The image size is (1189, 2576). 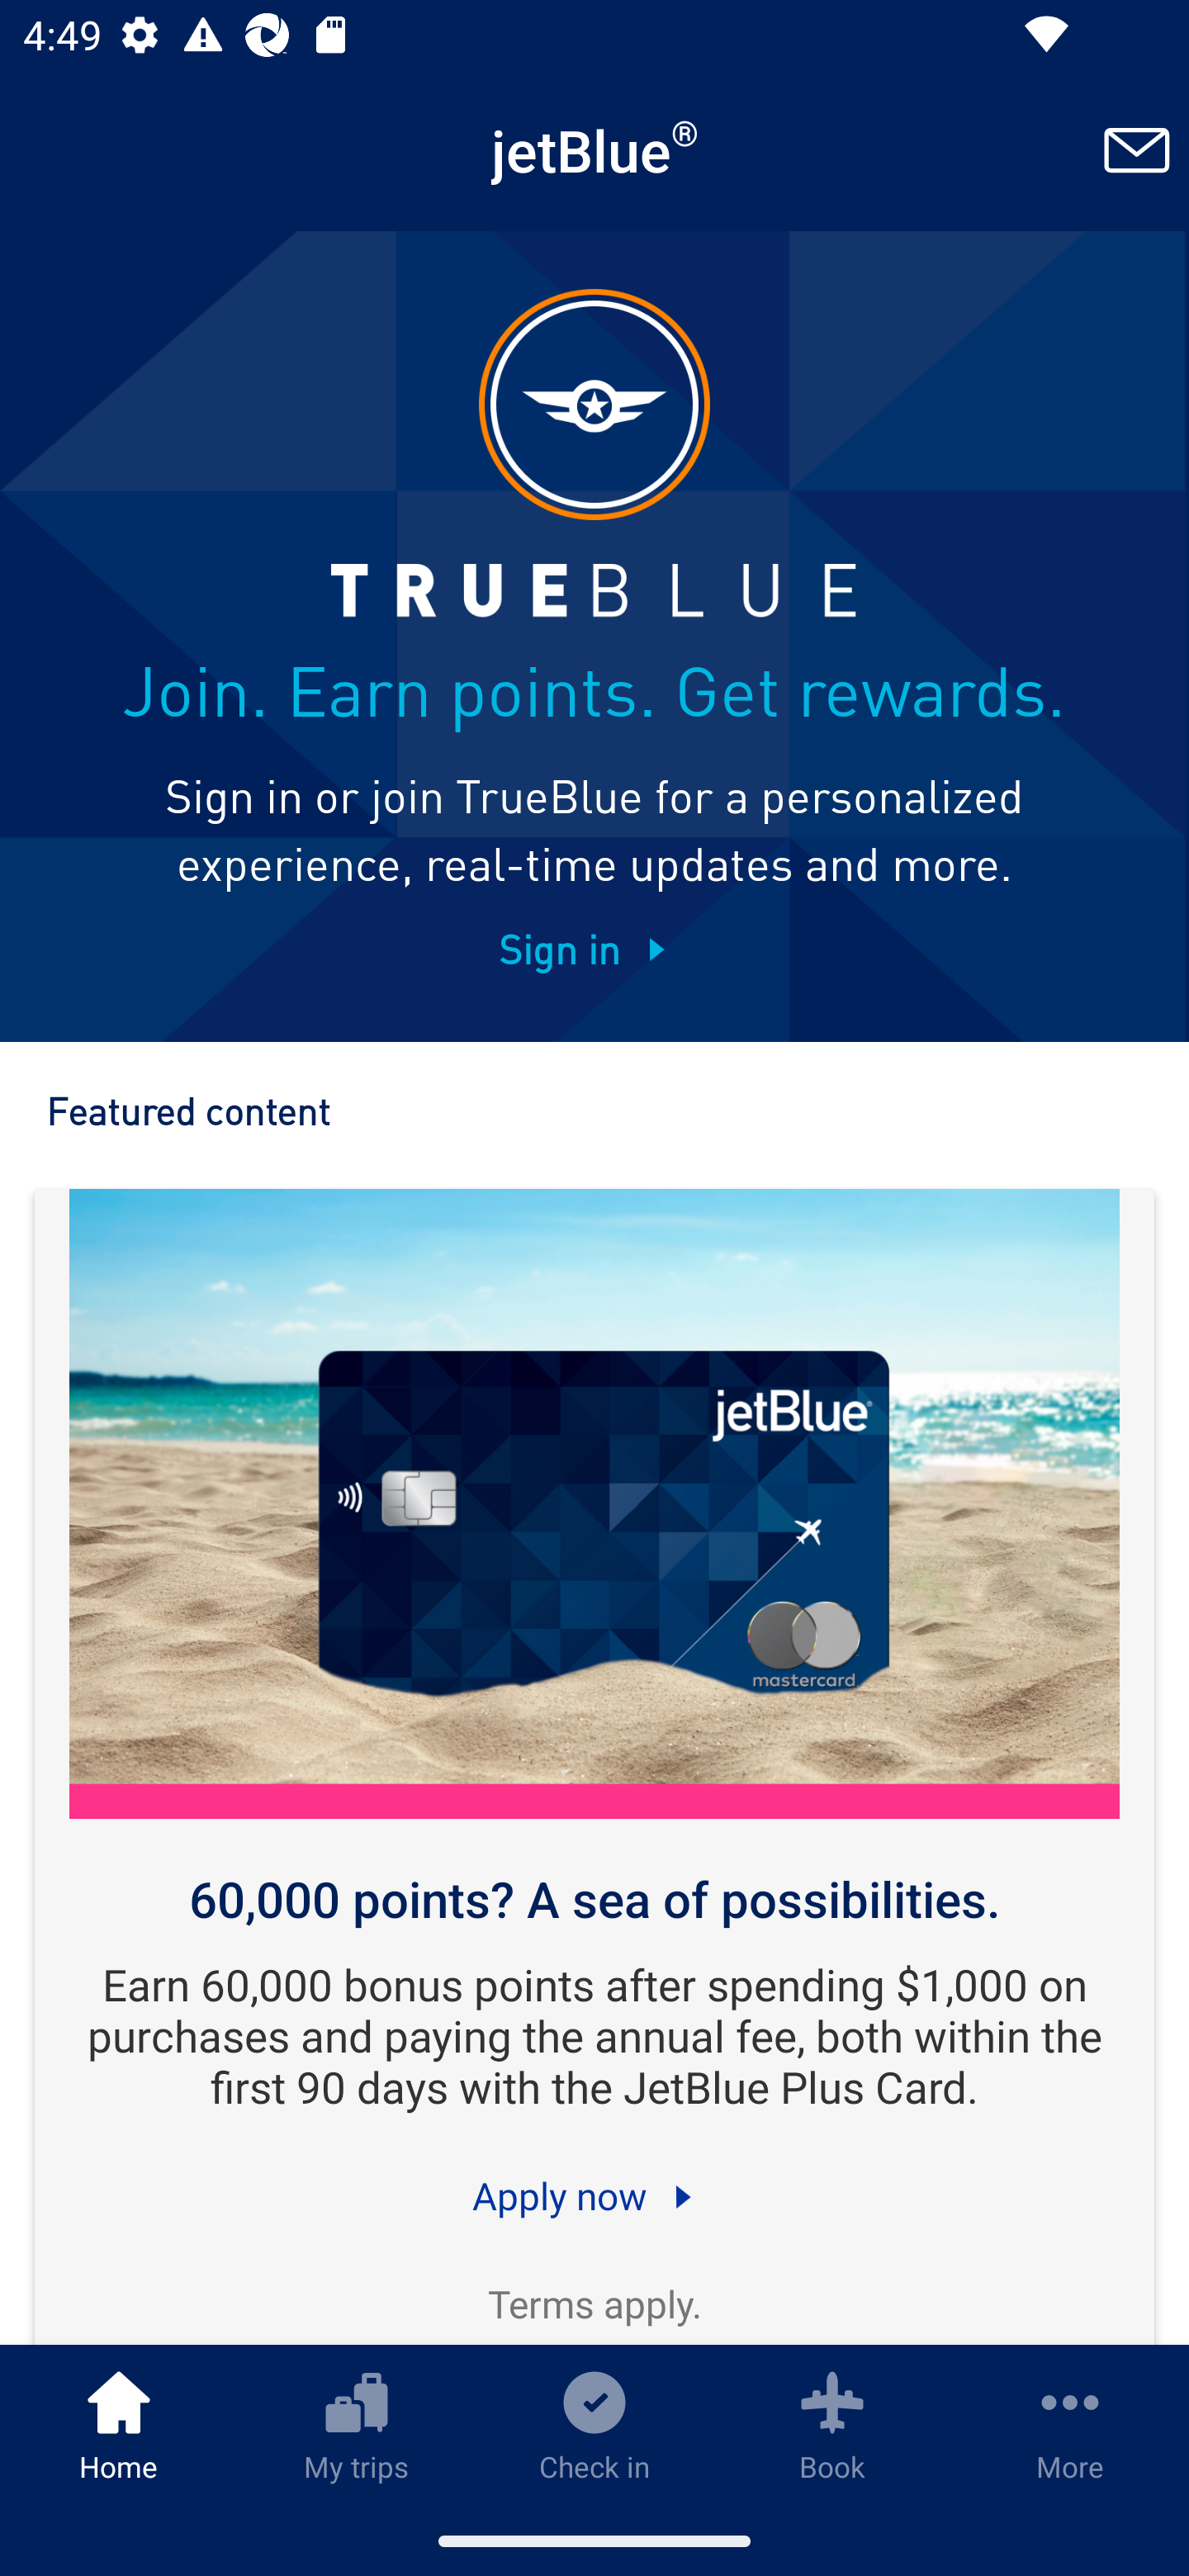 I want to click on Book, so click(x=832, y=2425).